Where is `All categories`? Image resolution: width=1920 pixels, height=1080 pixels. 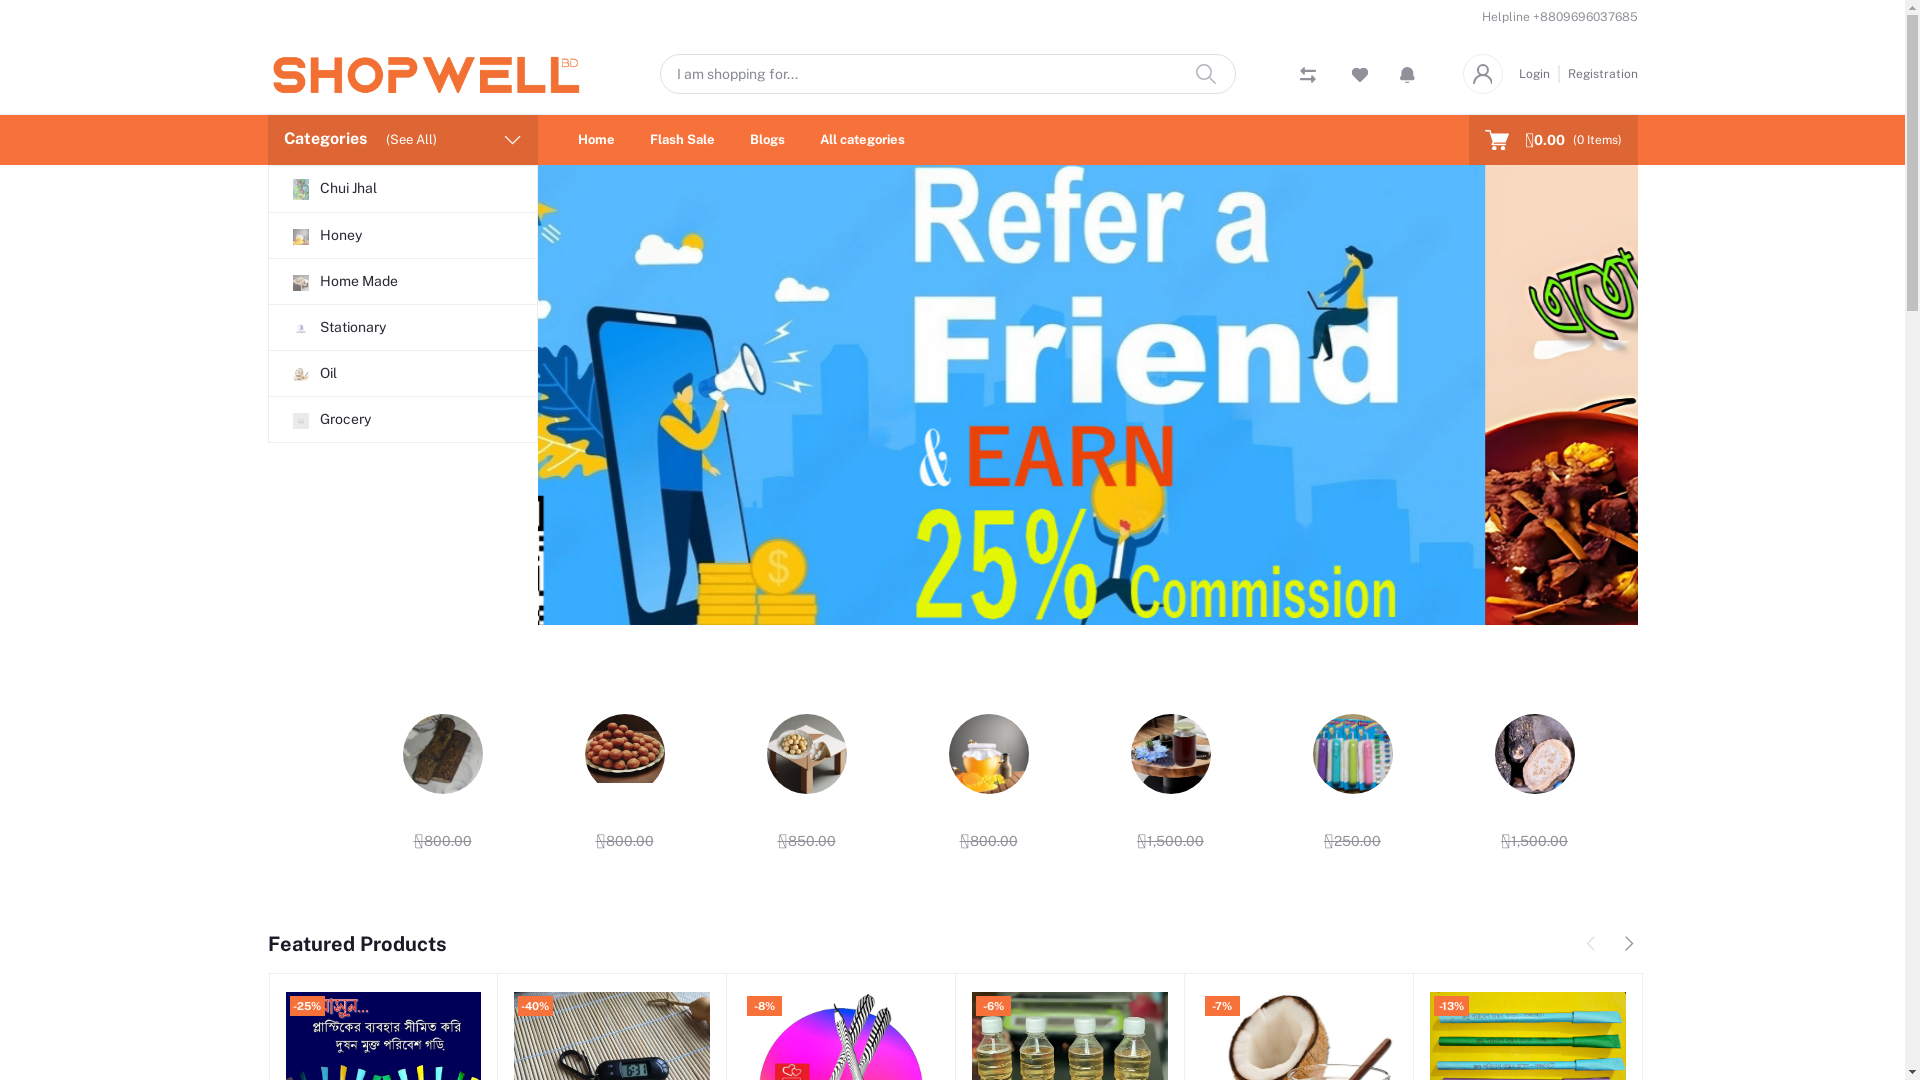
All categories is located at coordinates (862, 140).